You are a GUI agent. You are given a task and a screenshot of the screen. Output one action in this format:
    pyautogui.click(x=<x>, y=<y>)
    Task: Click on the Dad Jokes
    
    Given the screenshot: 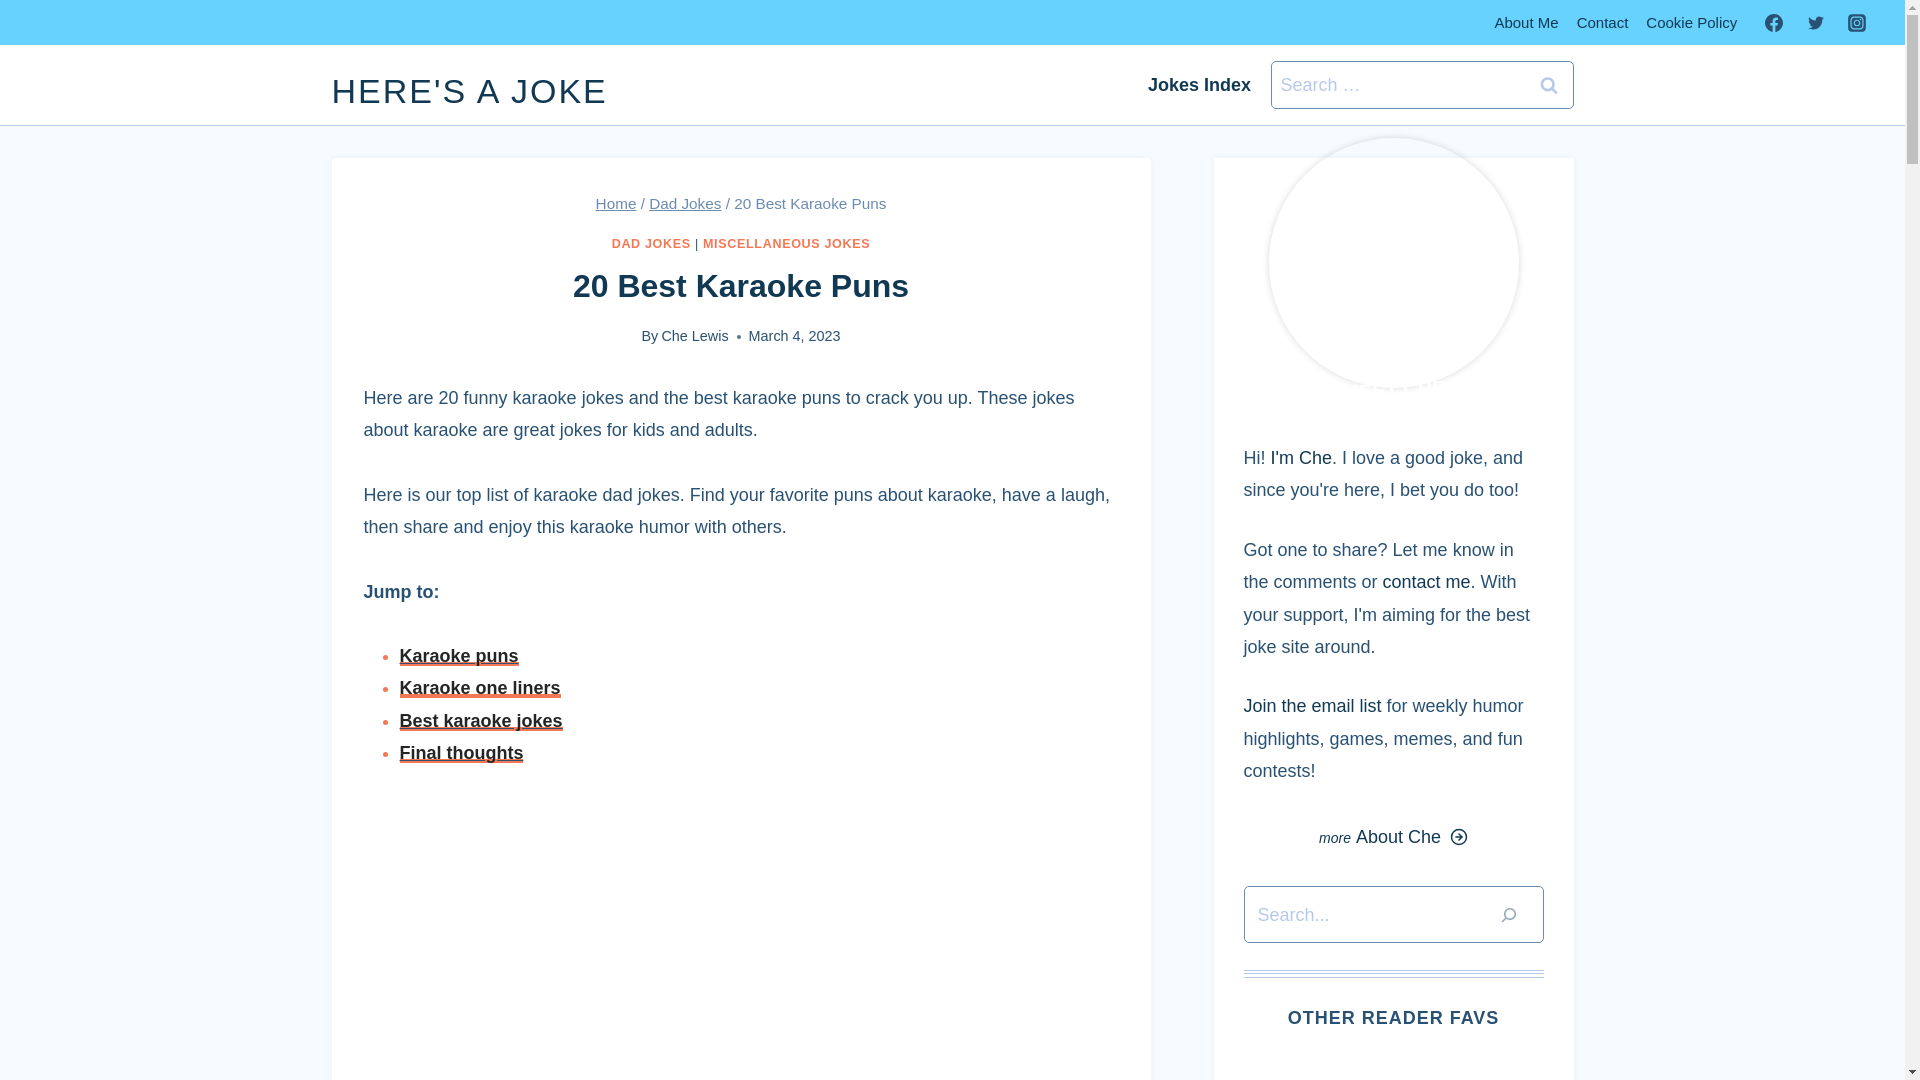 What is the action you would take?
    pyautogui.click(x=684, y=203)
    